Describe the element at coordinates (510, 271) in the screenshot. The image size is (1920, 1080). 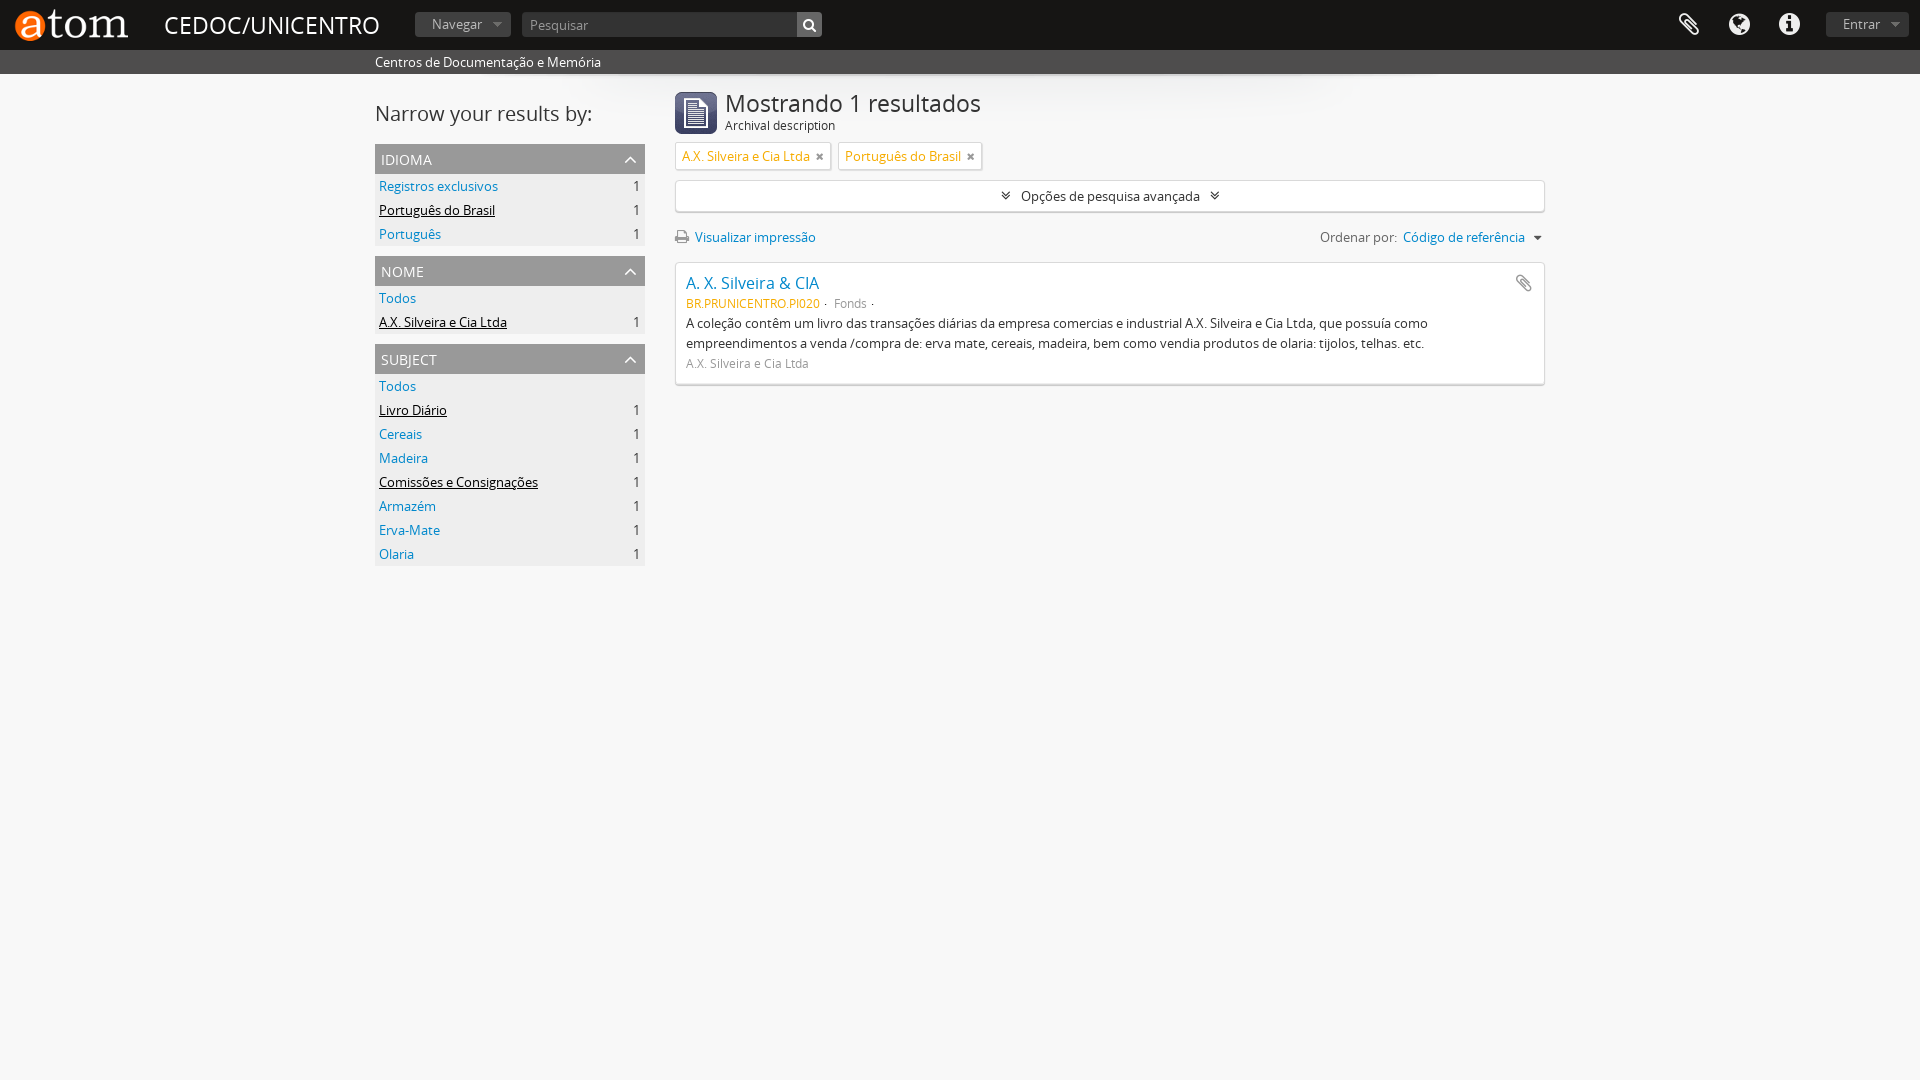
I see `nome` at that location.